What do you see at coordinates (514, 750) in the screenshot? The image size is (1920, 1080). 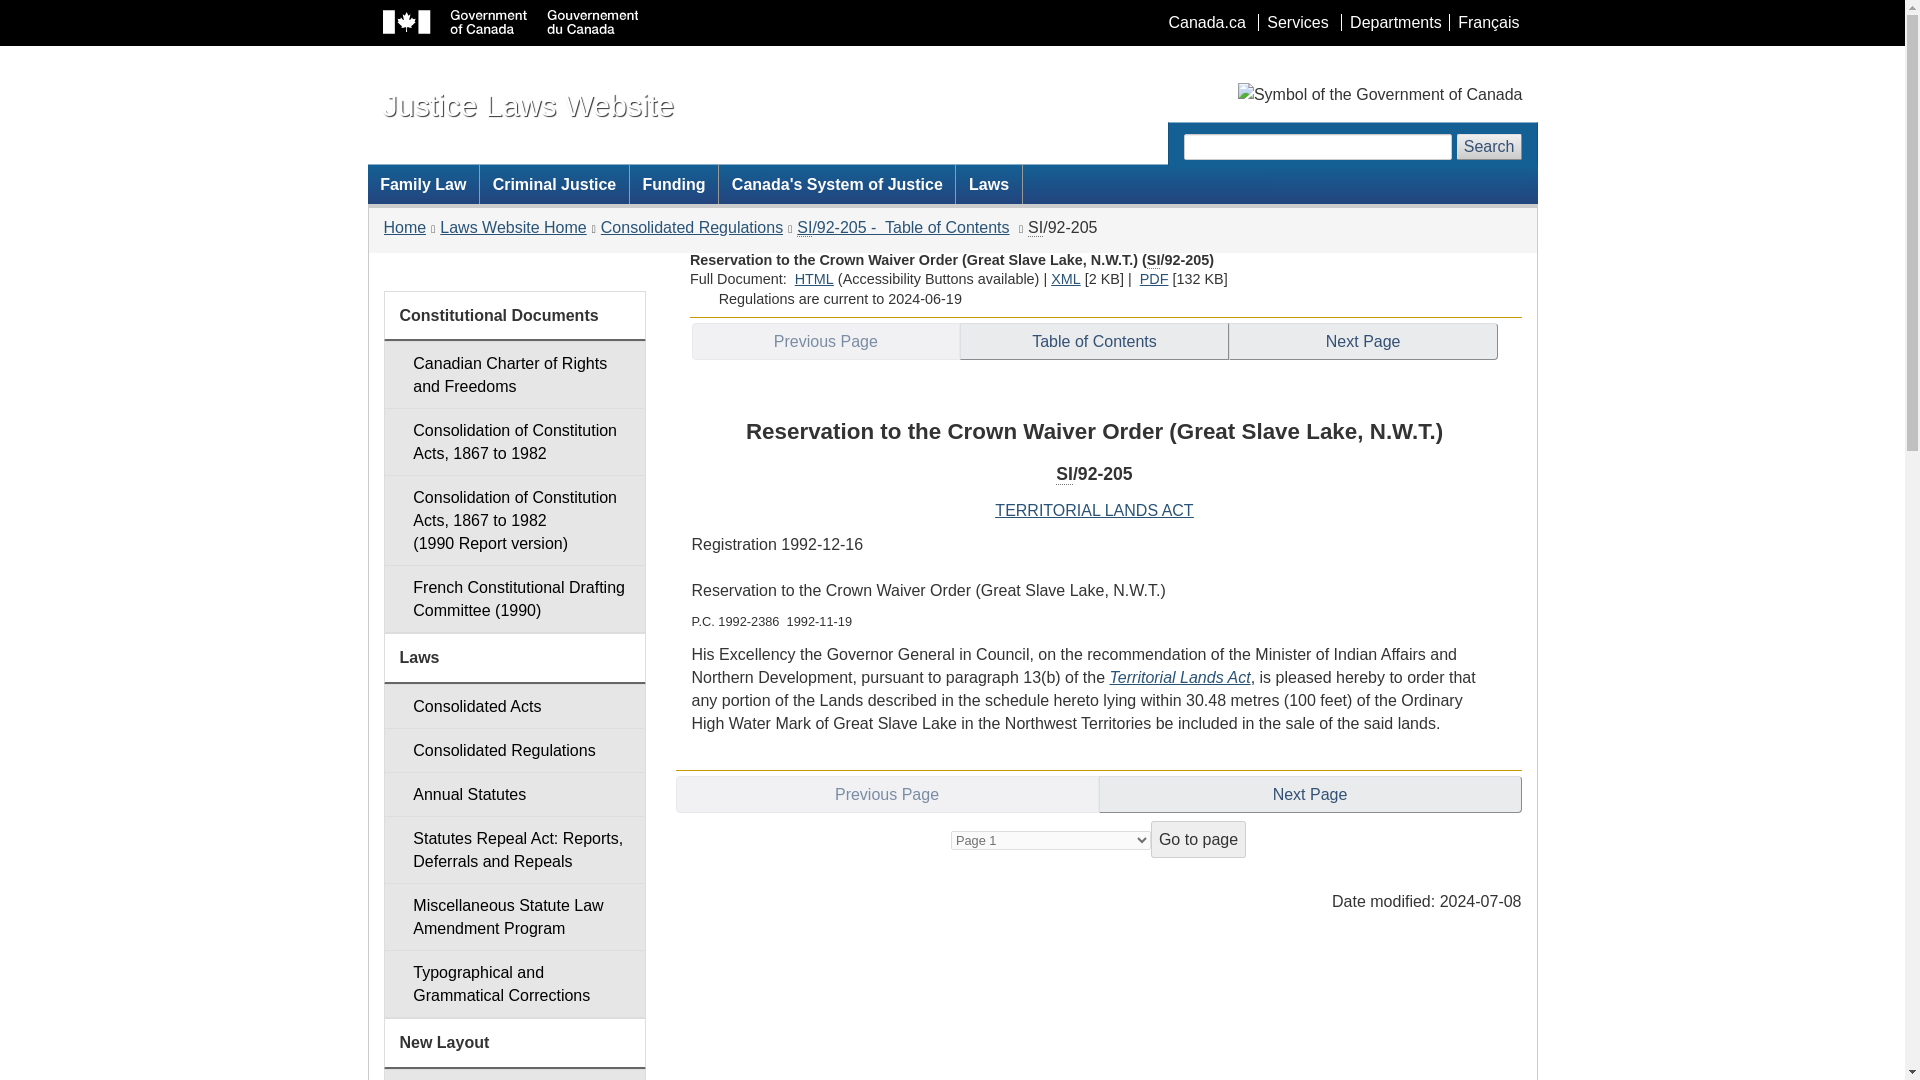 I see `Consolidated Regulations` at bounding box center [514, 750].